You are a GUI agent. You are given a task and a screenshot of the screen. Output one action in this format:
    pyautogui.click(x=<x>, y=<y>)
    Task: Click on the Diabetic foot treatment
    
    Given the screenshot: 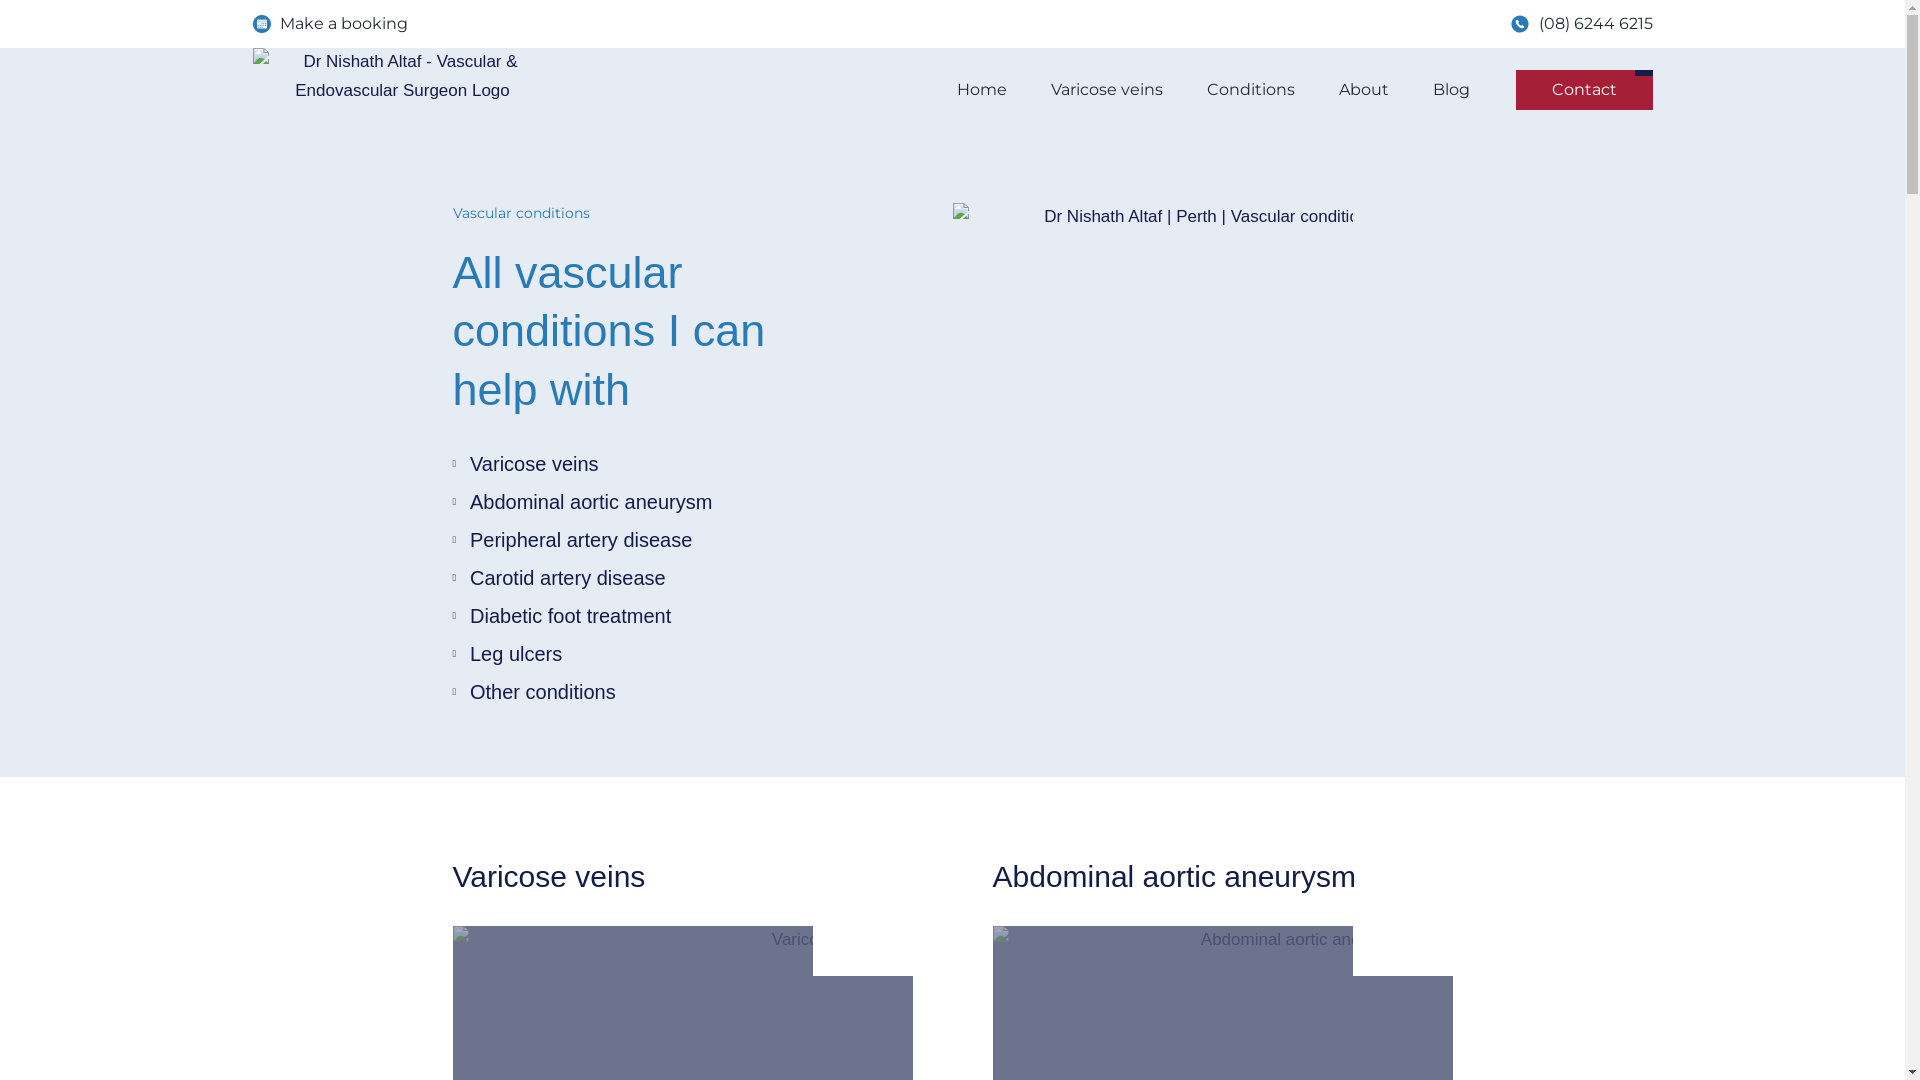 What is the action you would take?
    pyautogui.click(x=650, y=616)
    